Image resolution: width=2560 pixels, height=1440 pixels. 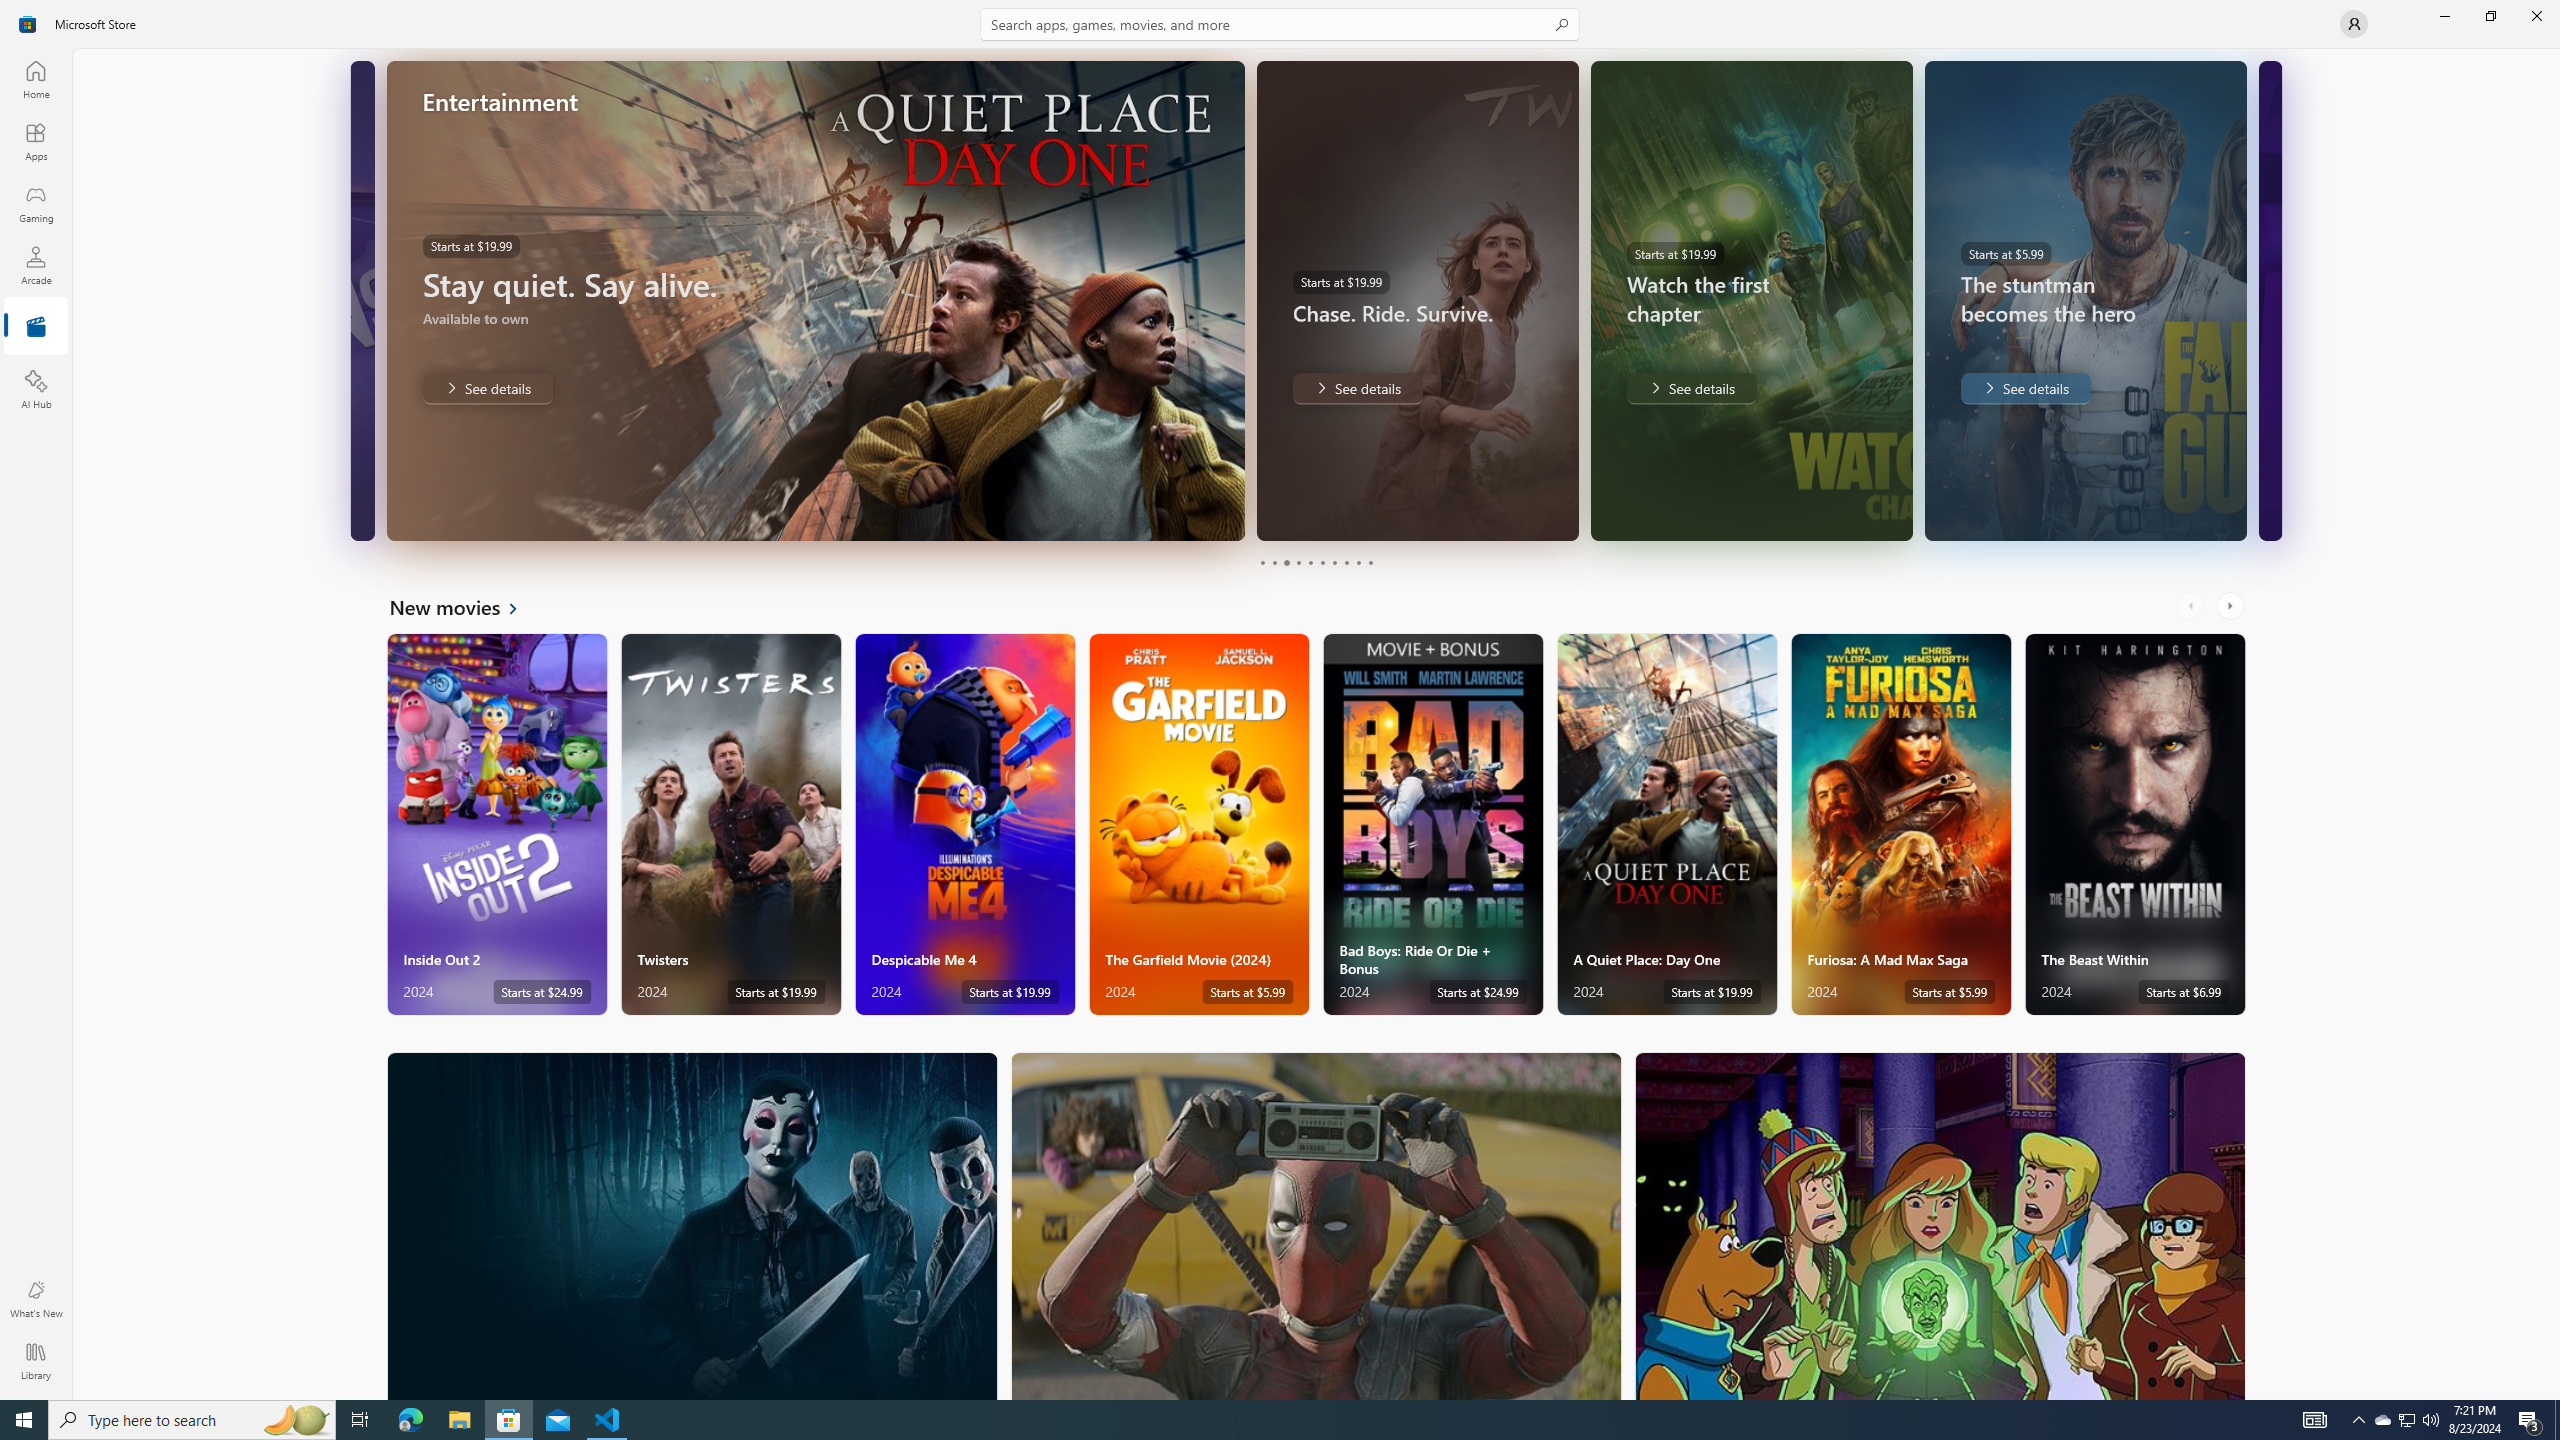 What do you see at coordinates (2354, 24) in the screenshot?
I see `User profile` at bounding box center [2354, 24].